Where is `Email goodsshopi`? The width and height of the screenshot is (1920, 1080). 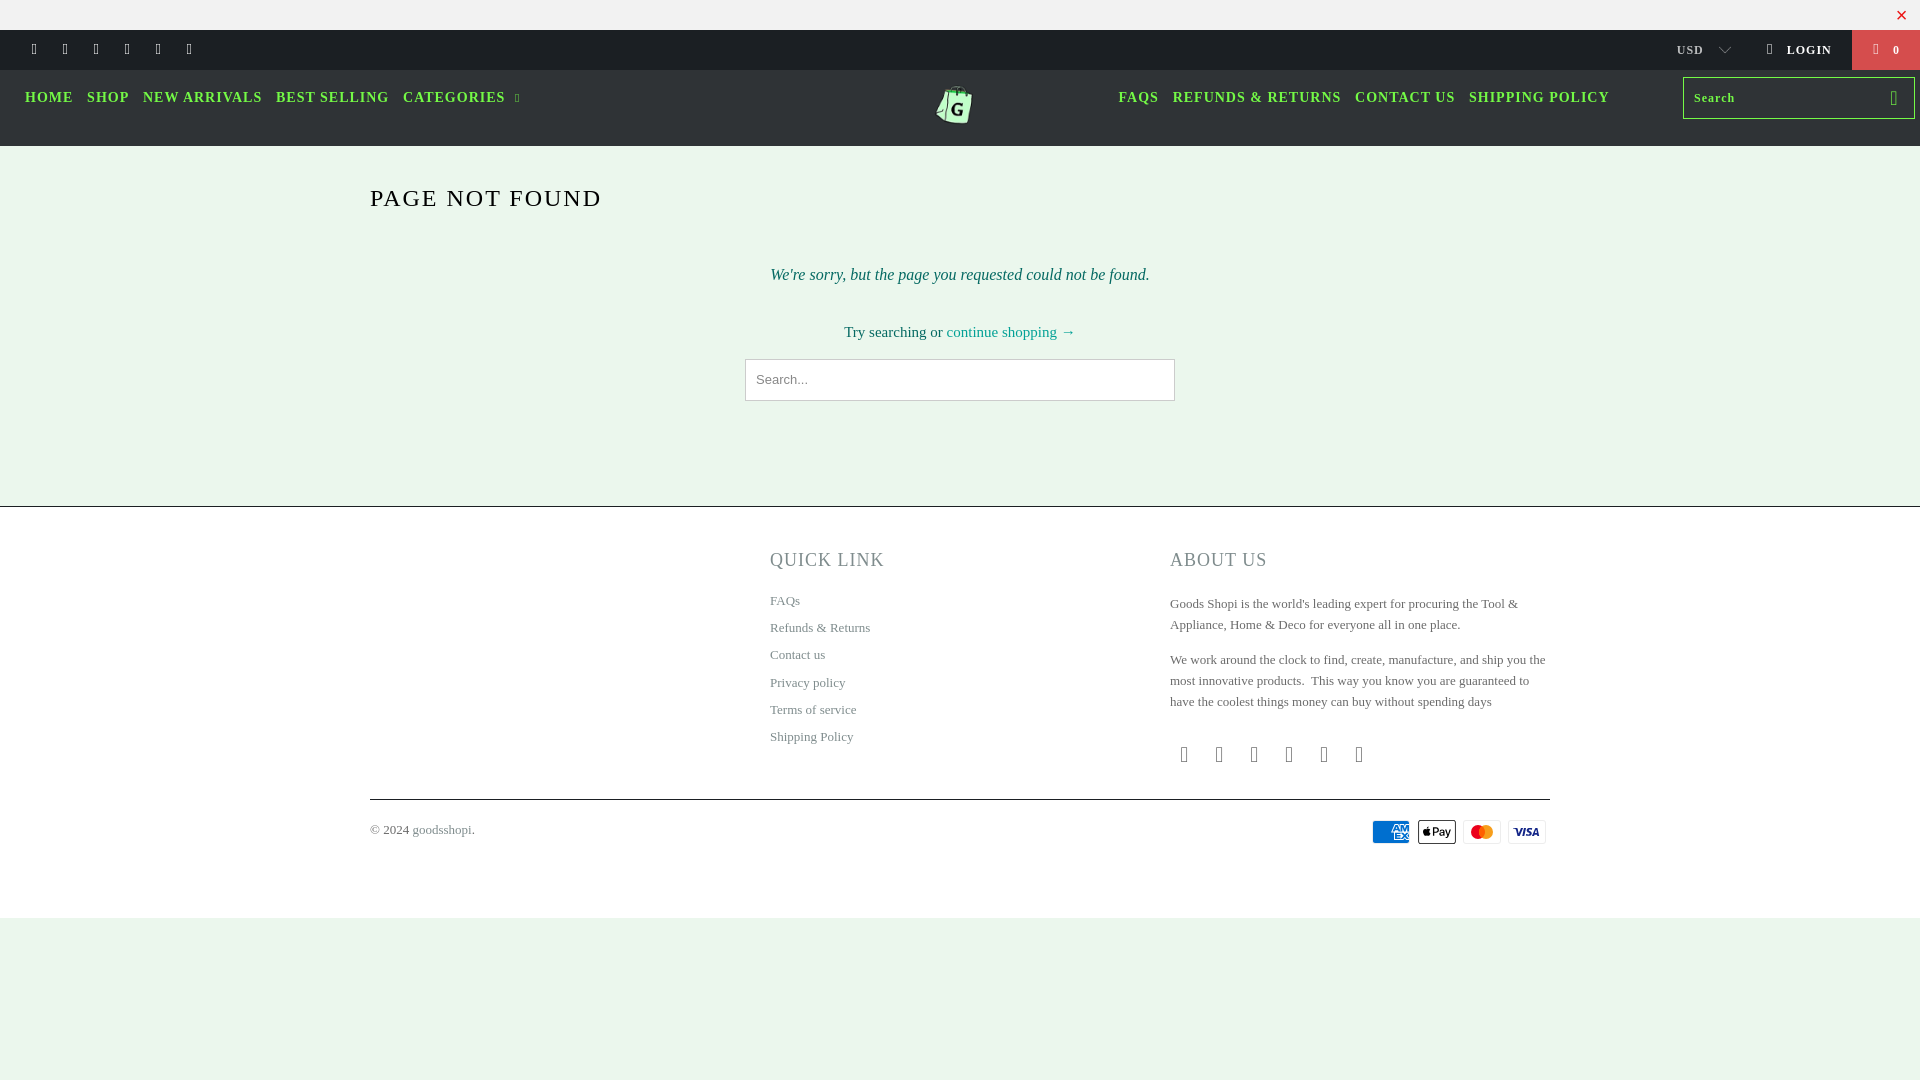 Email goodsshopi is located at coordinates (1360, 754).